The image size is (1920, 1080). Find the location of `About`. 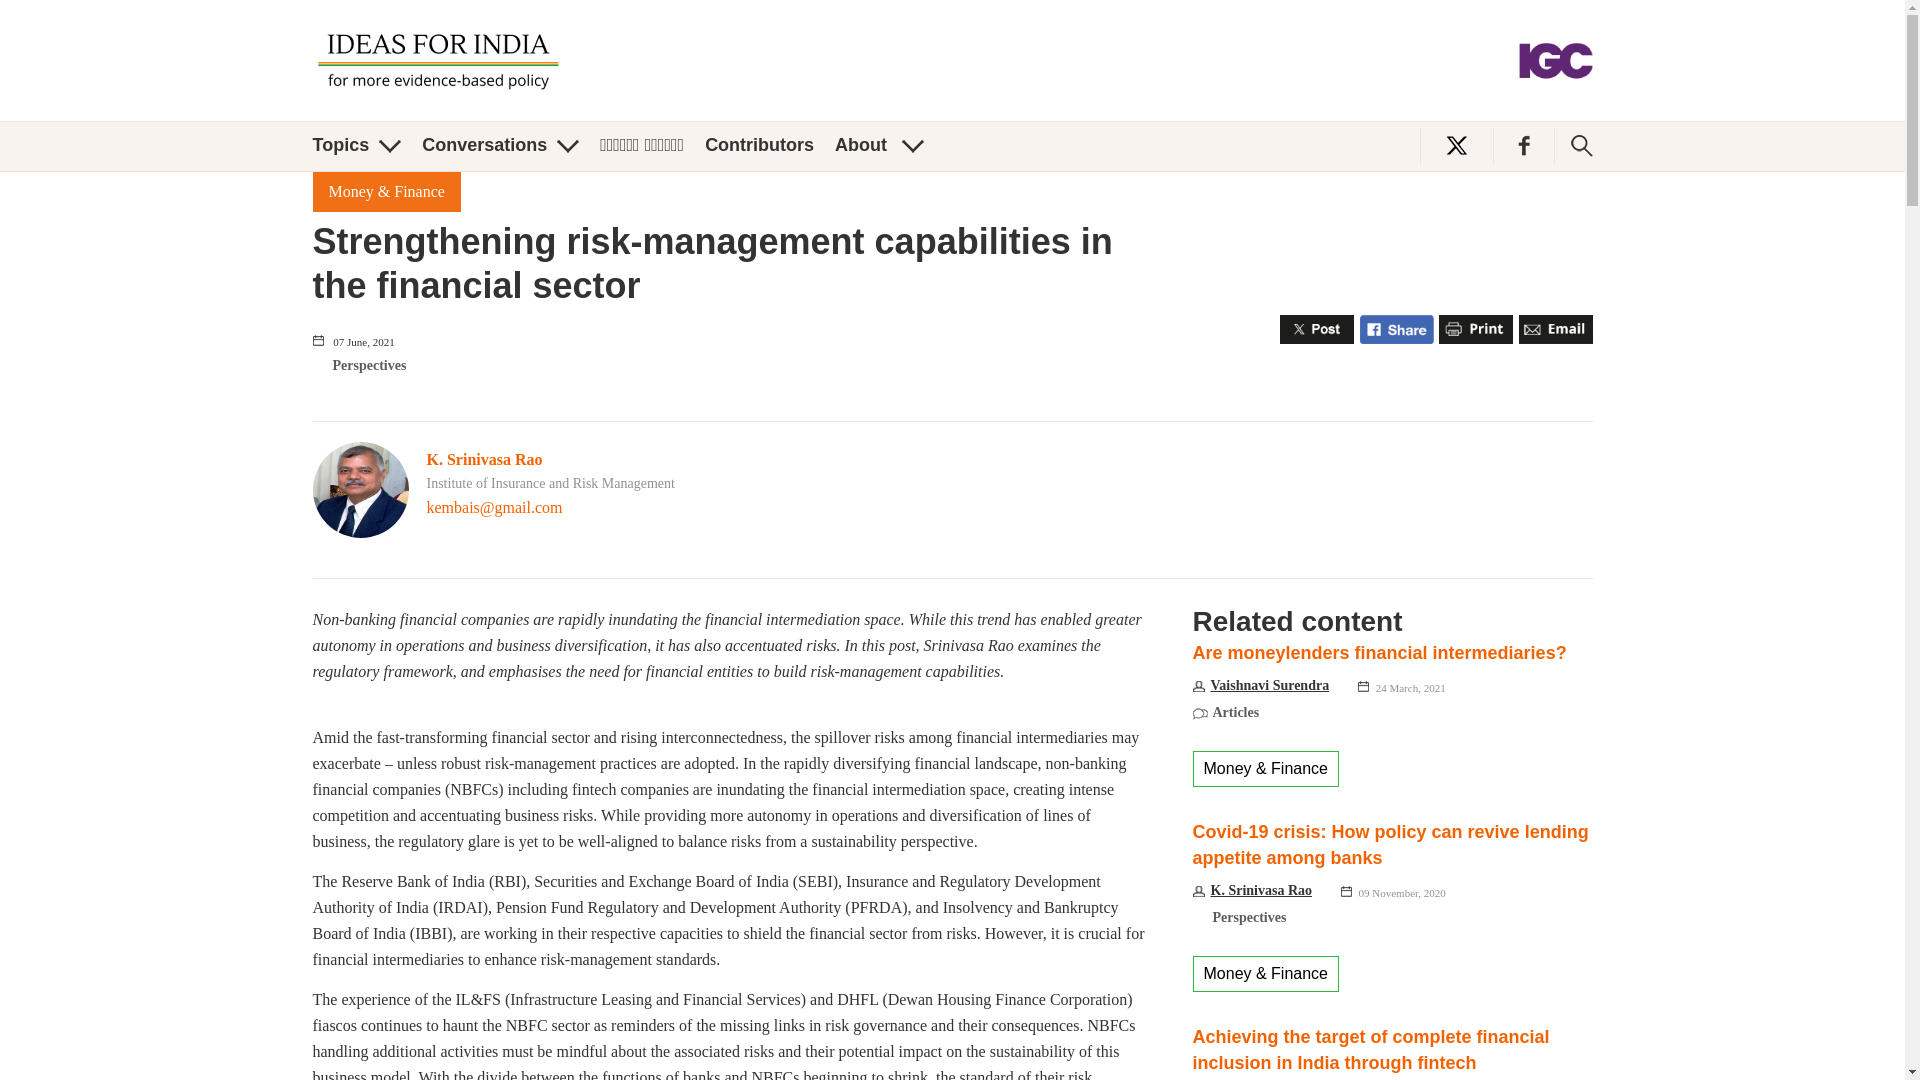

About is located at coordinates (879, 145).